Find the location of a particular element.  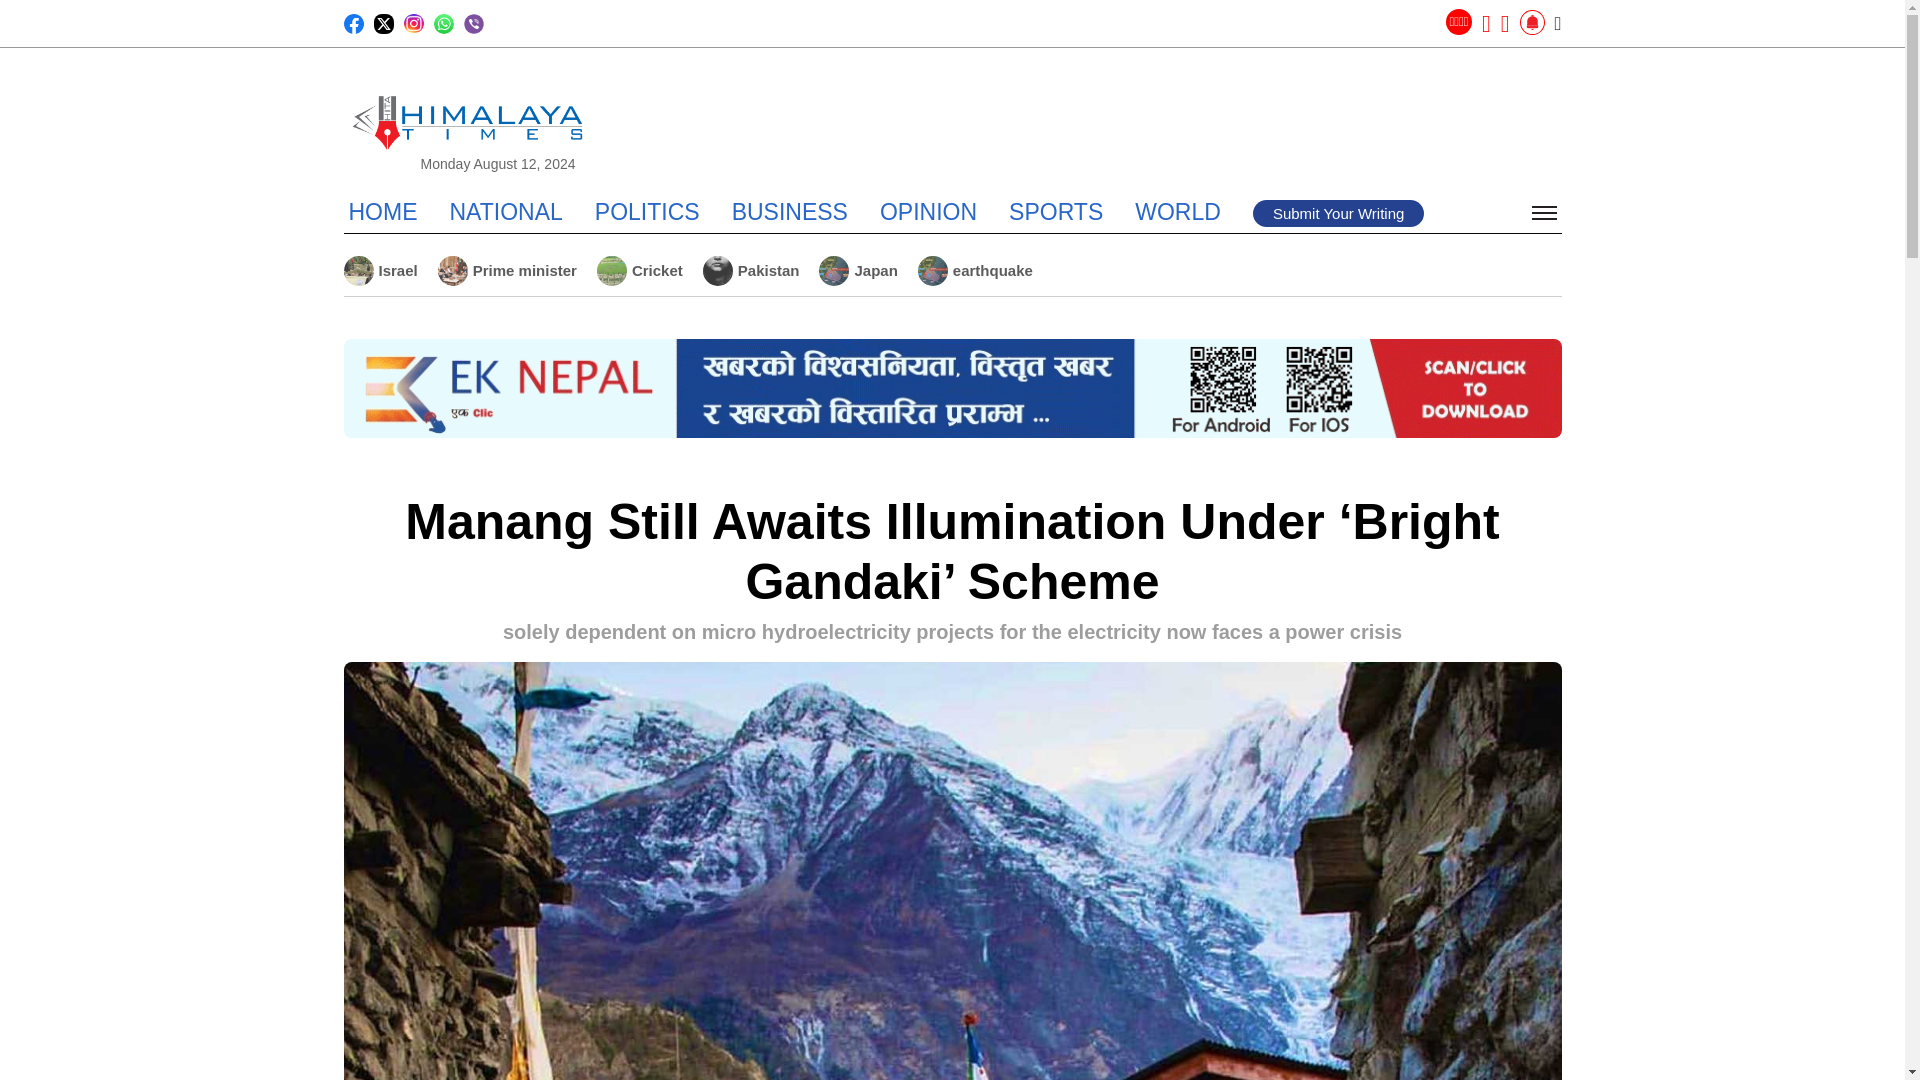

WORLD is located at coordinates (1178, 211).